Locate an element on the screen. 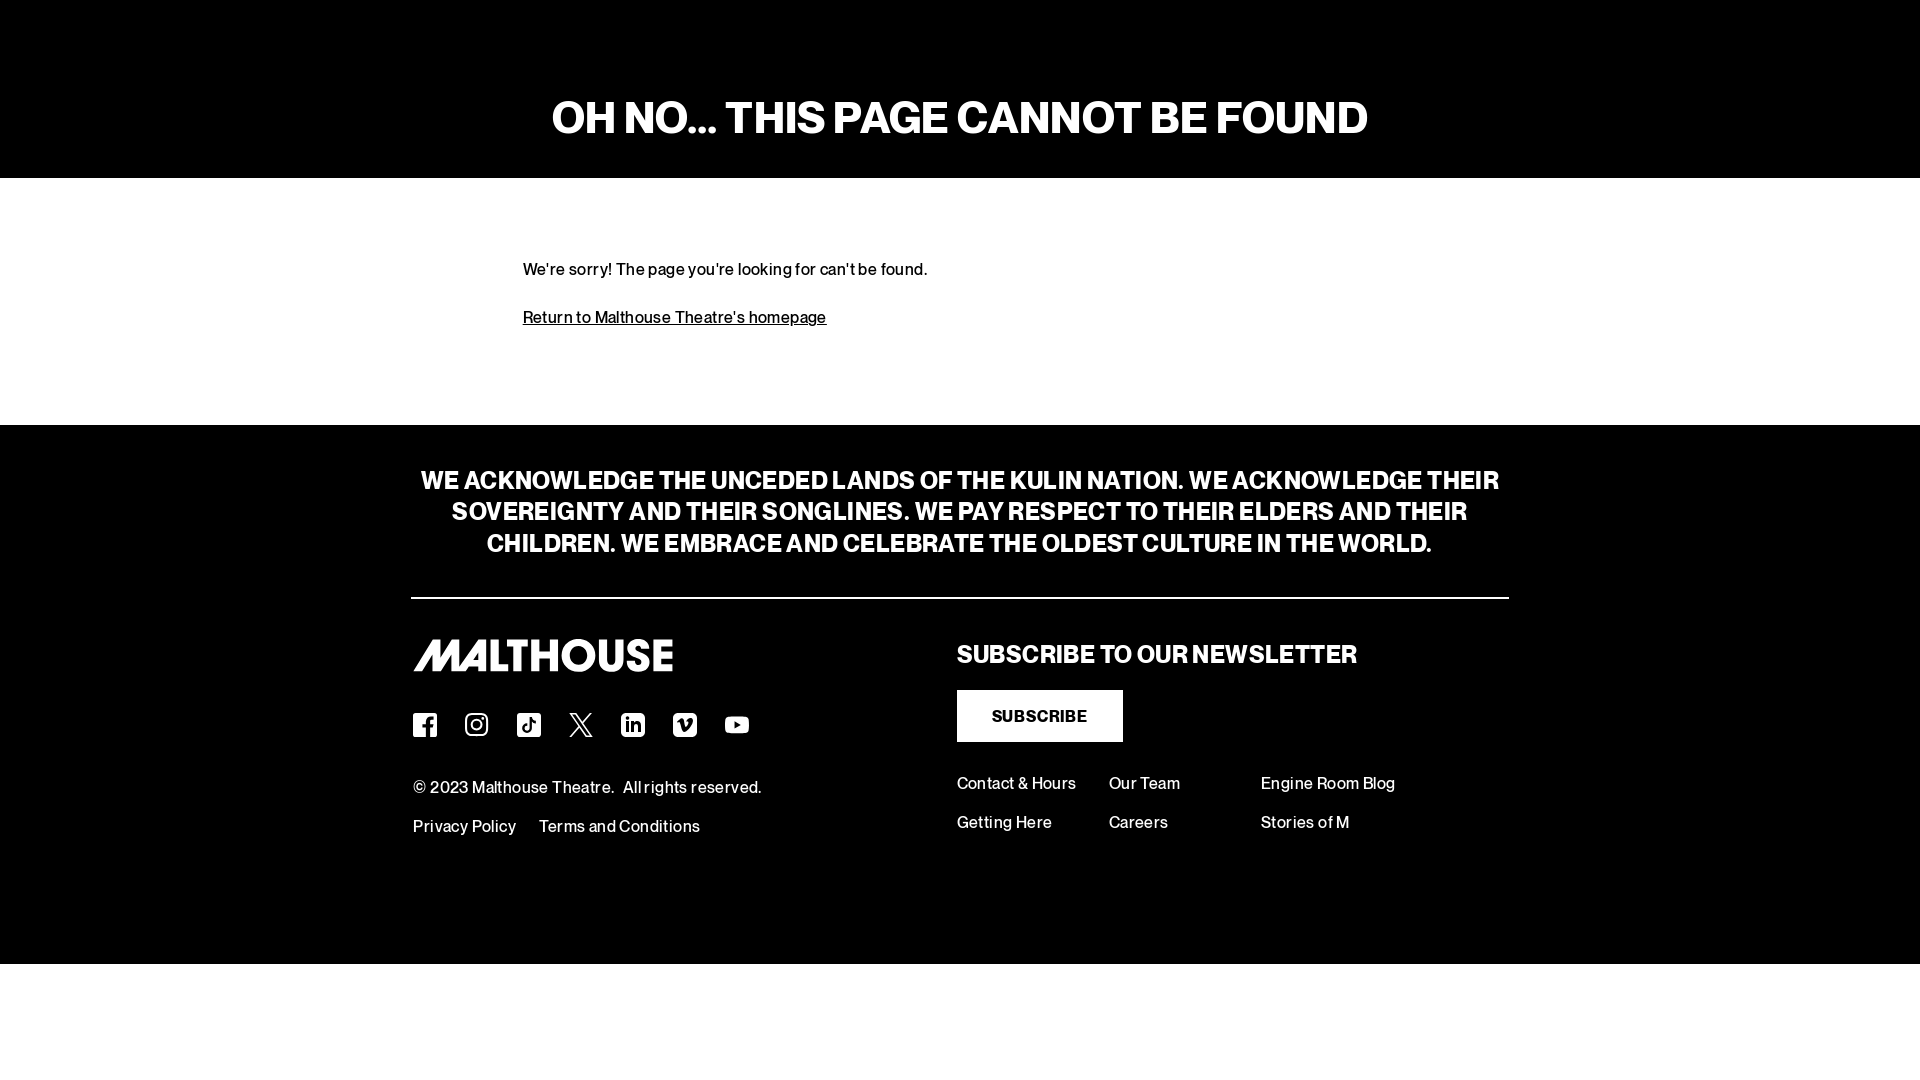 The image size is (1920, 1080). Instagram icon is located at coordinates (477, 724).